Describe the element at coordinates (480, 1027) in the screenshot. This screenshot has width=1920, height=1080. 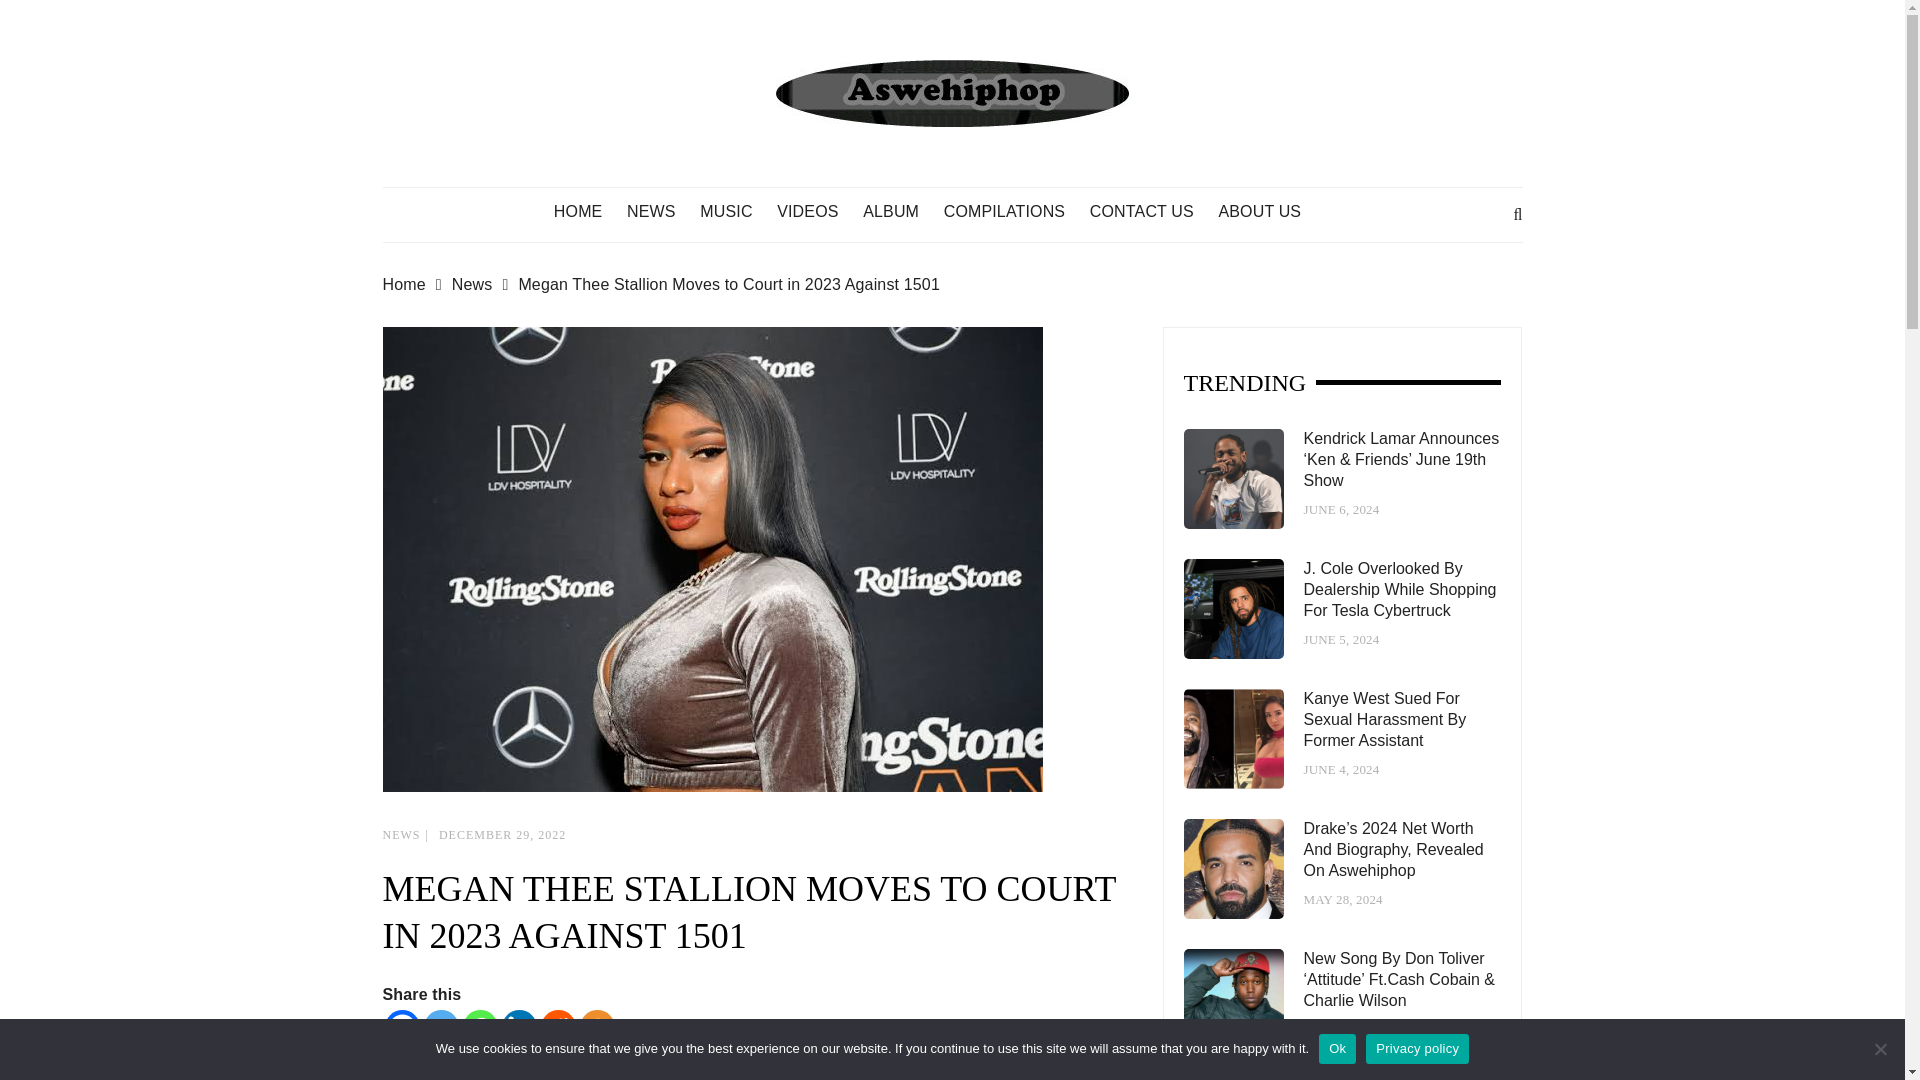
I see `Whatsapp` at that location.